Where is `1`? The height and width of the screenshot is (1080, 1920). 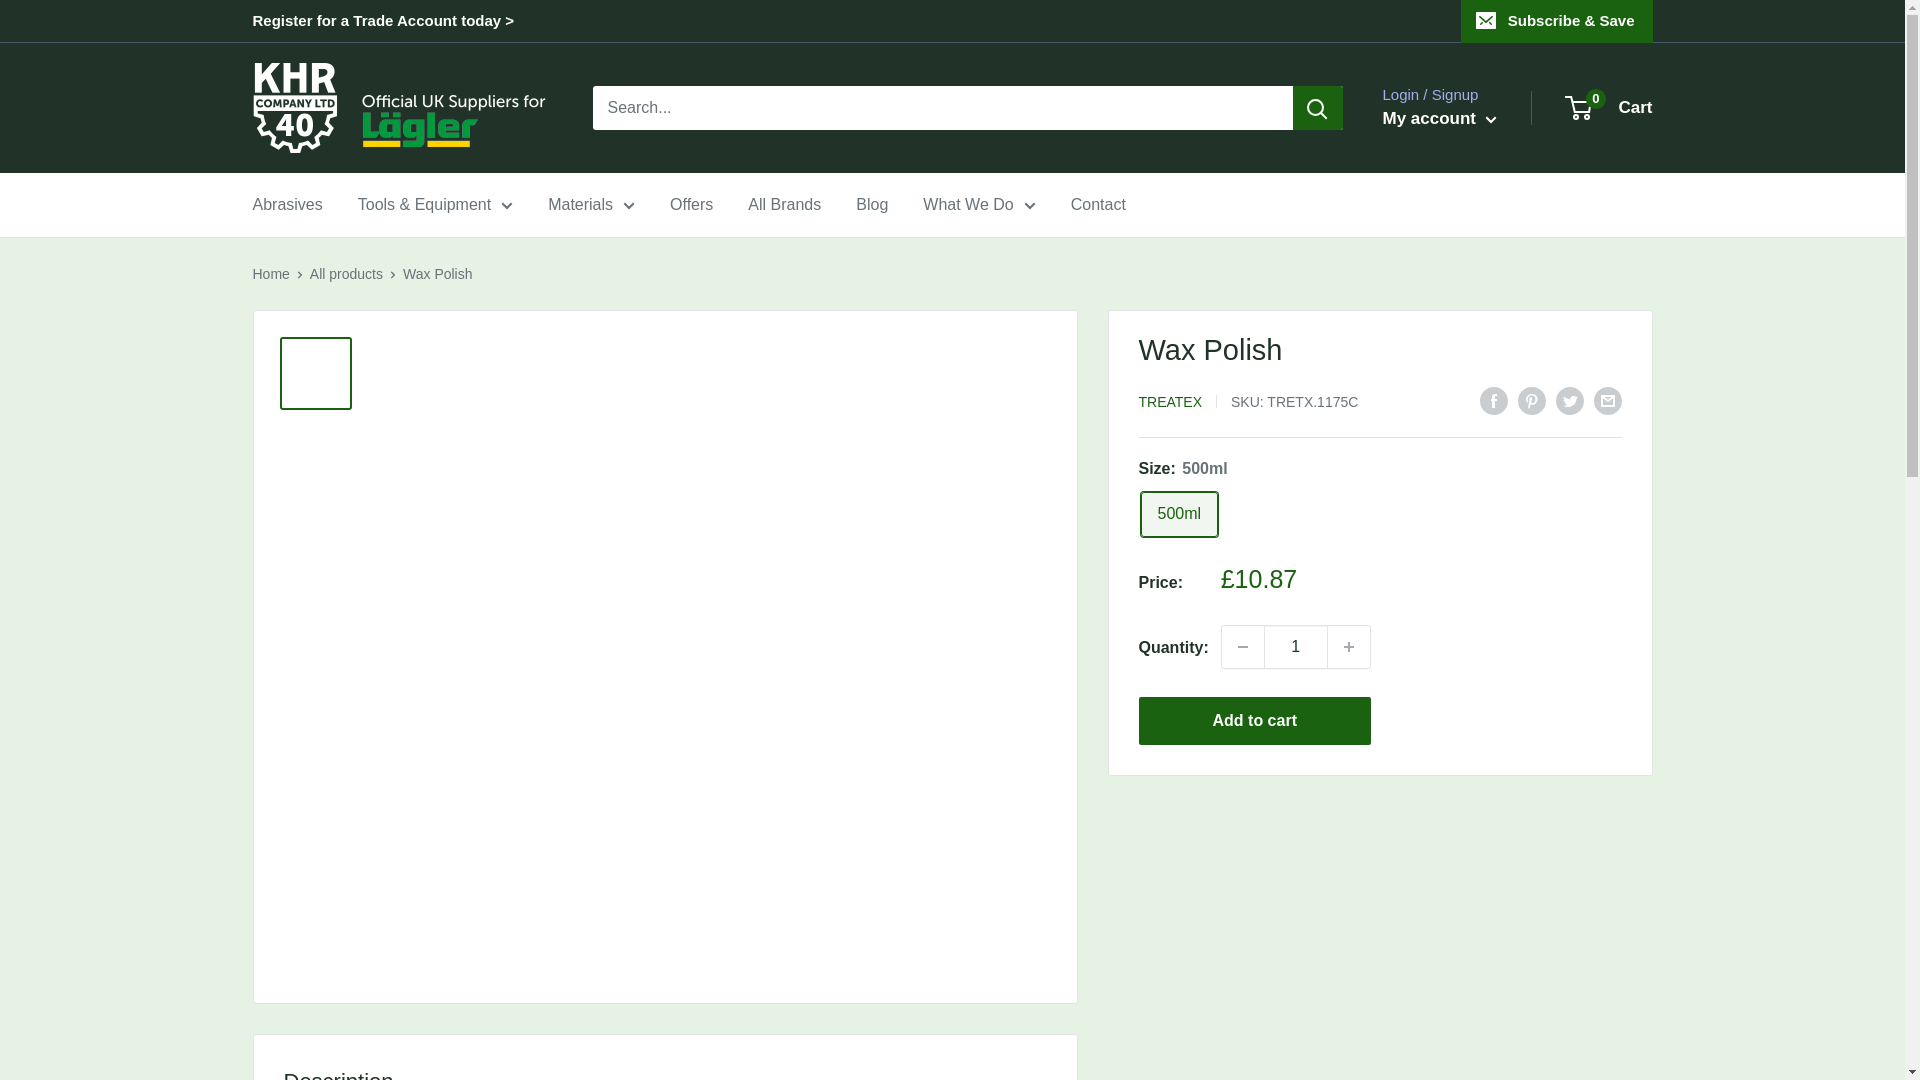 1 is located at coordinates (1296, 647).